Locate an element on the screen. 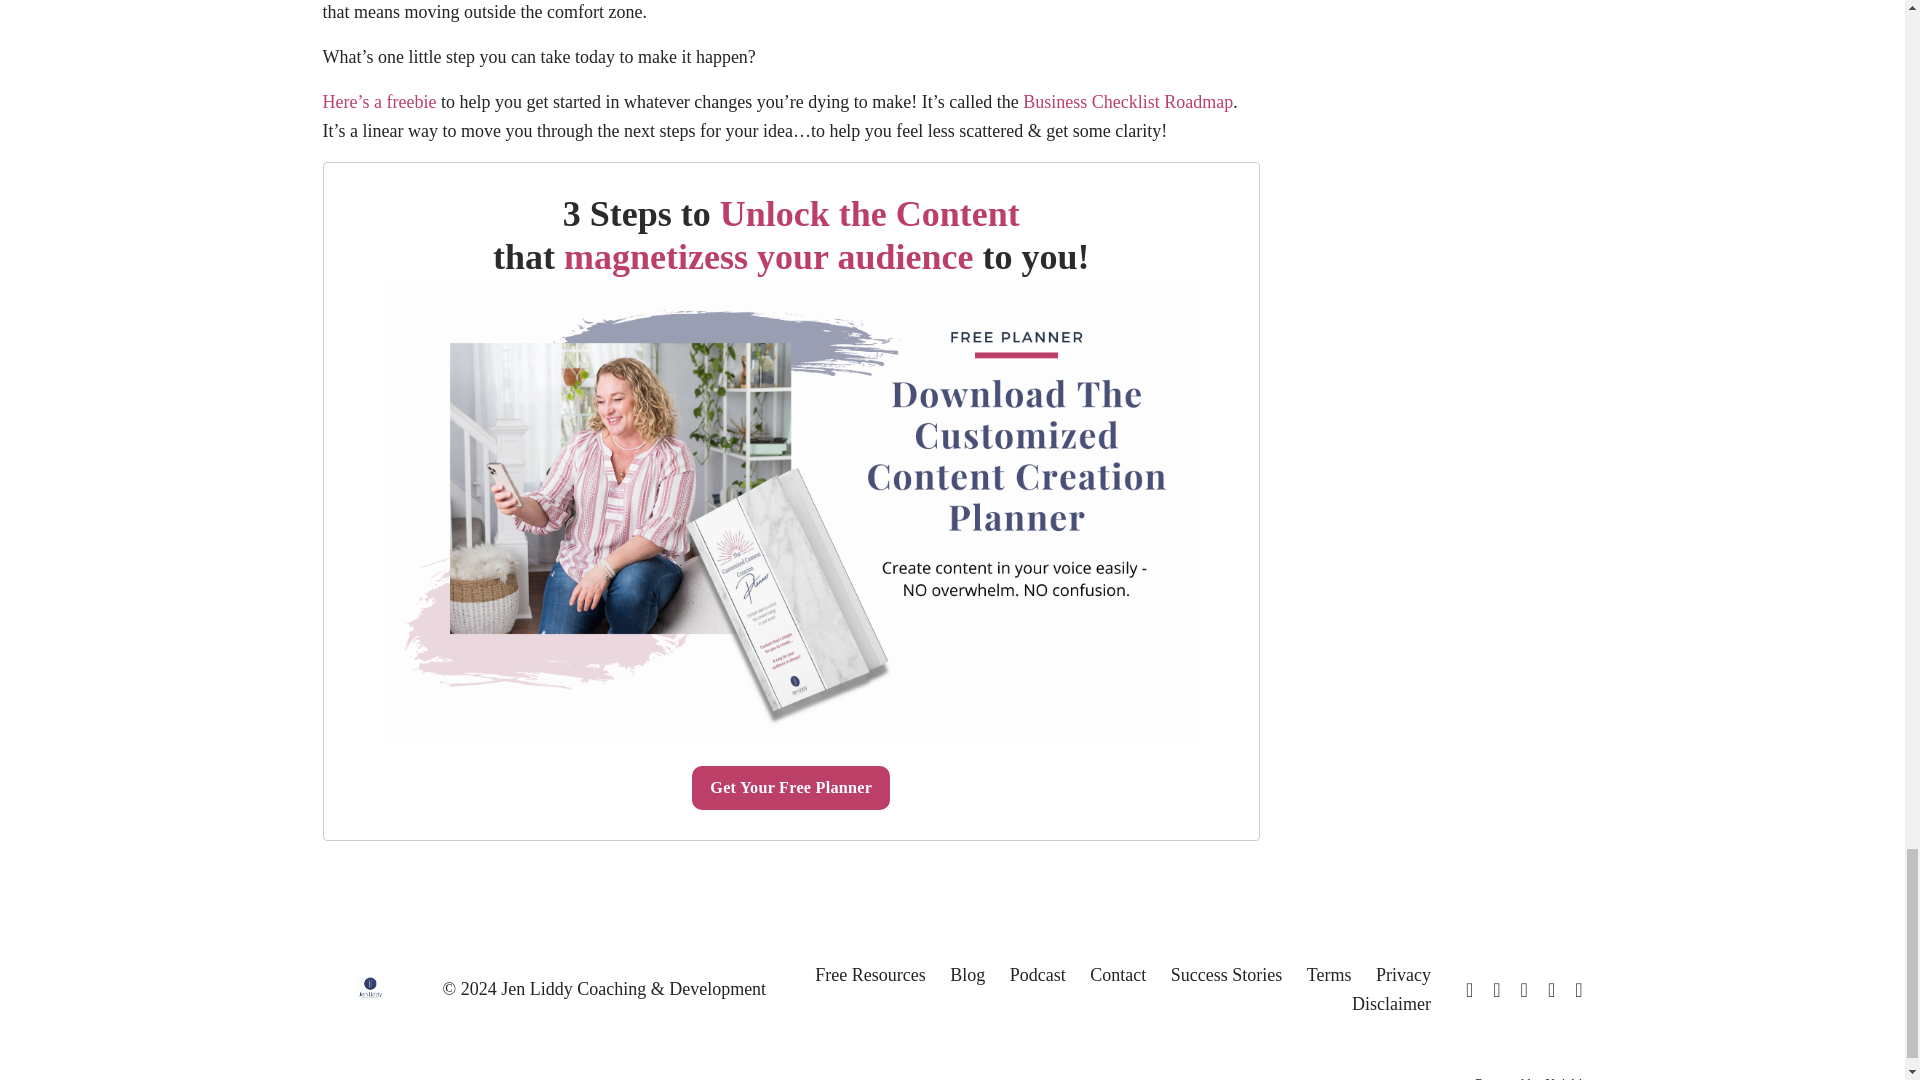  Disclaimer is located at coordinates (1390, 1004).